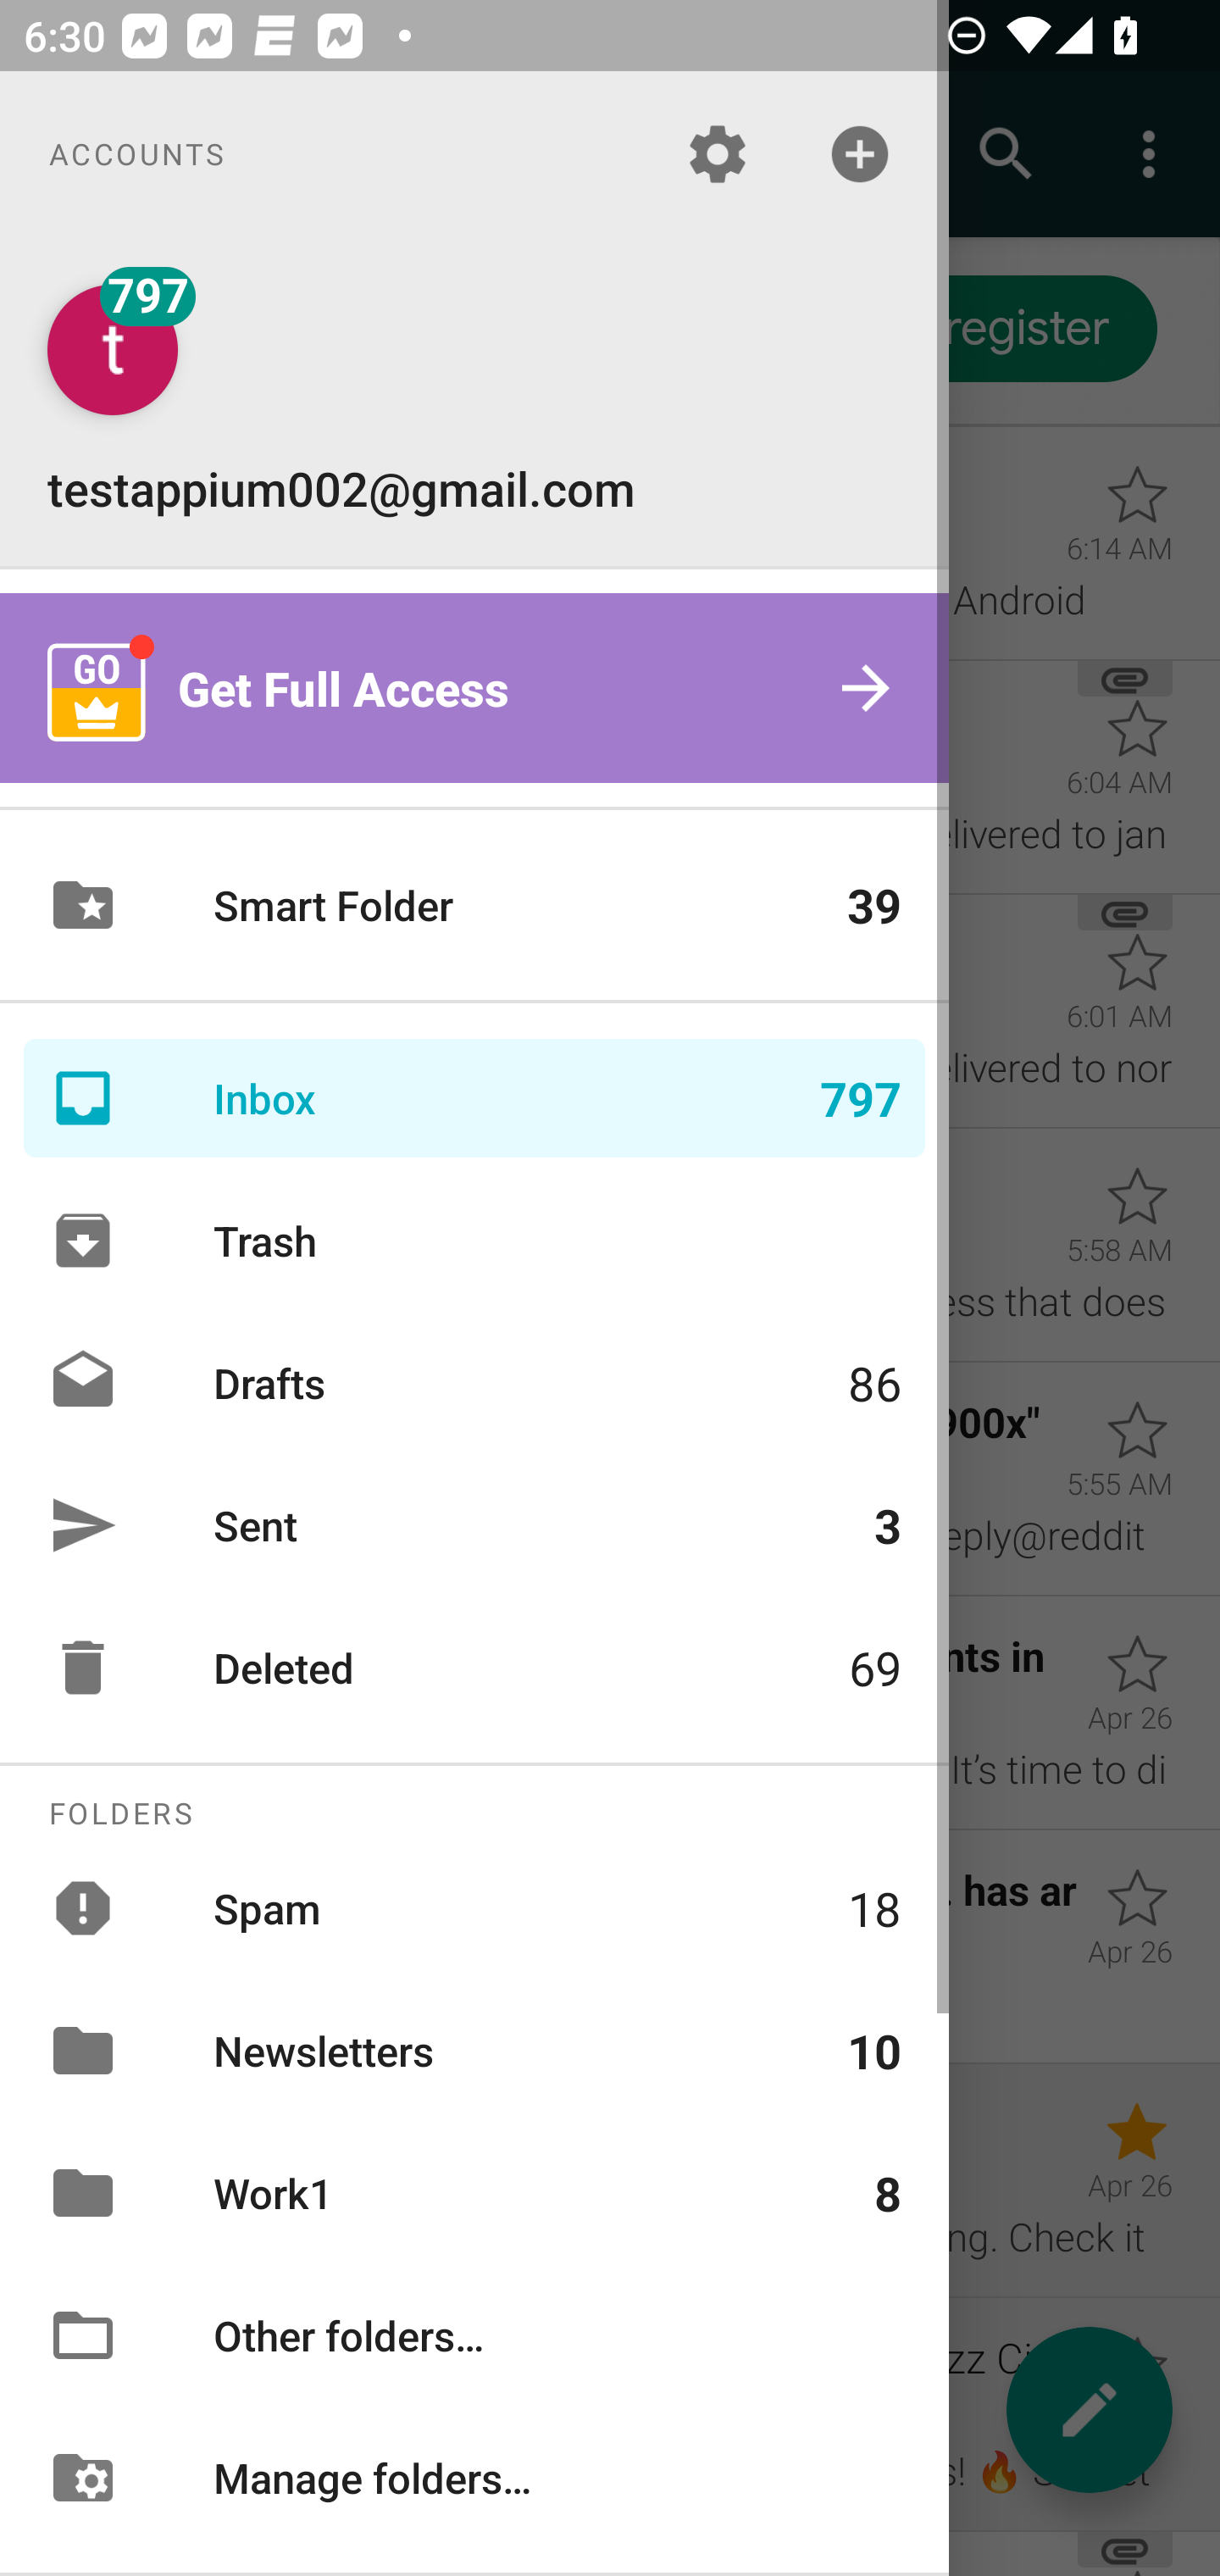  What do you see at coordinates (474, 1668) in the screenshot?
I see `Deleted 69` at bounding box center [474, 1668].